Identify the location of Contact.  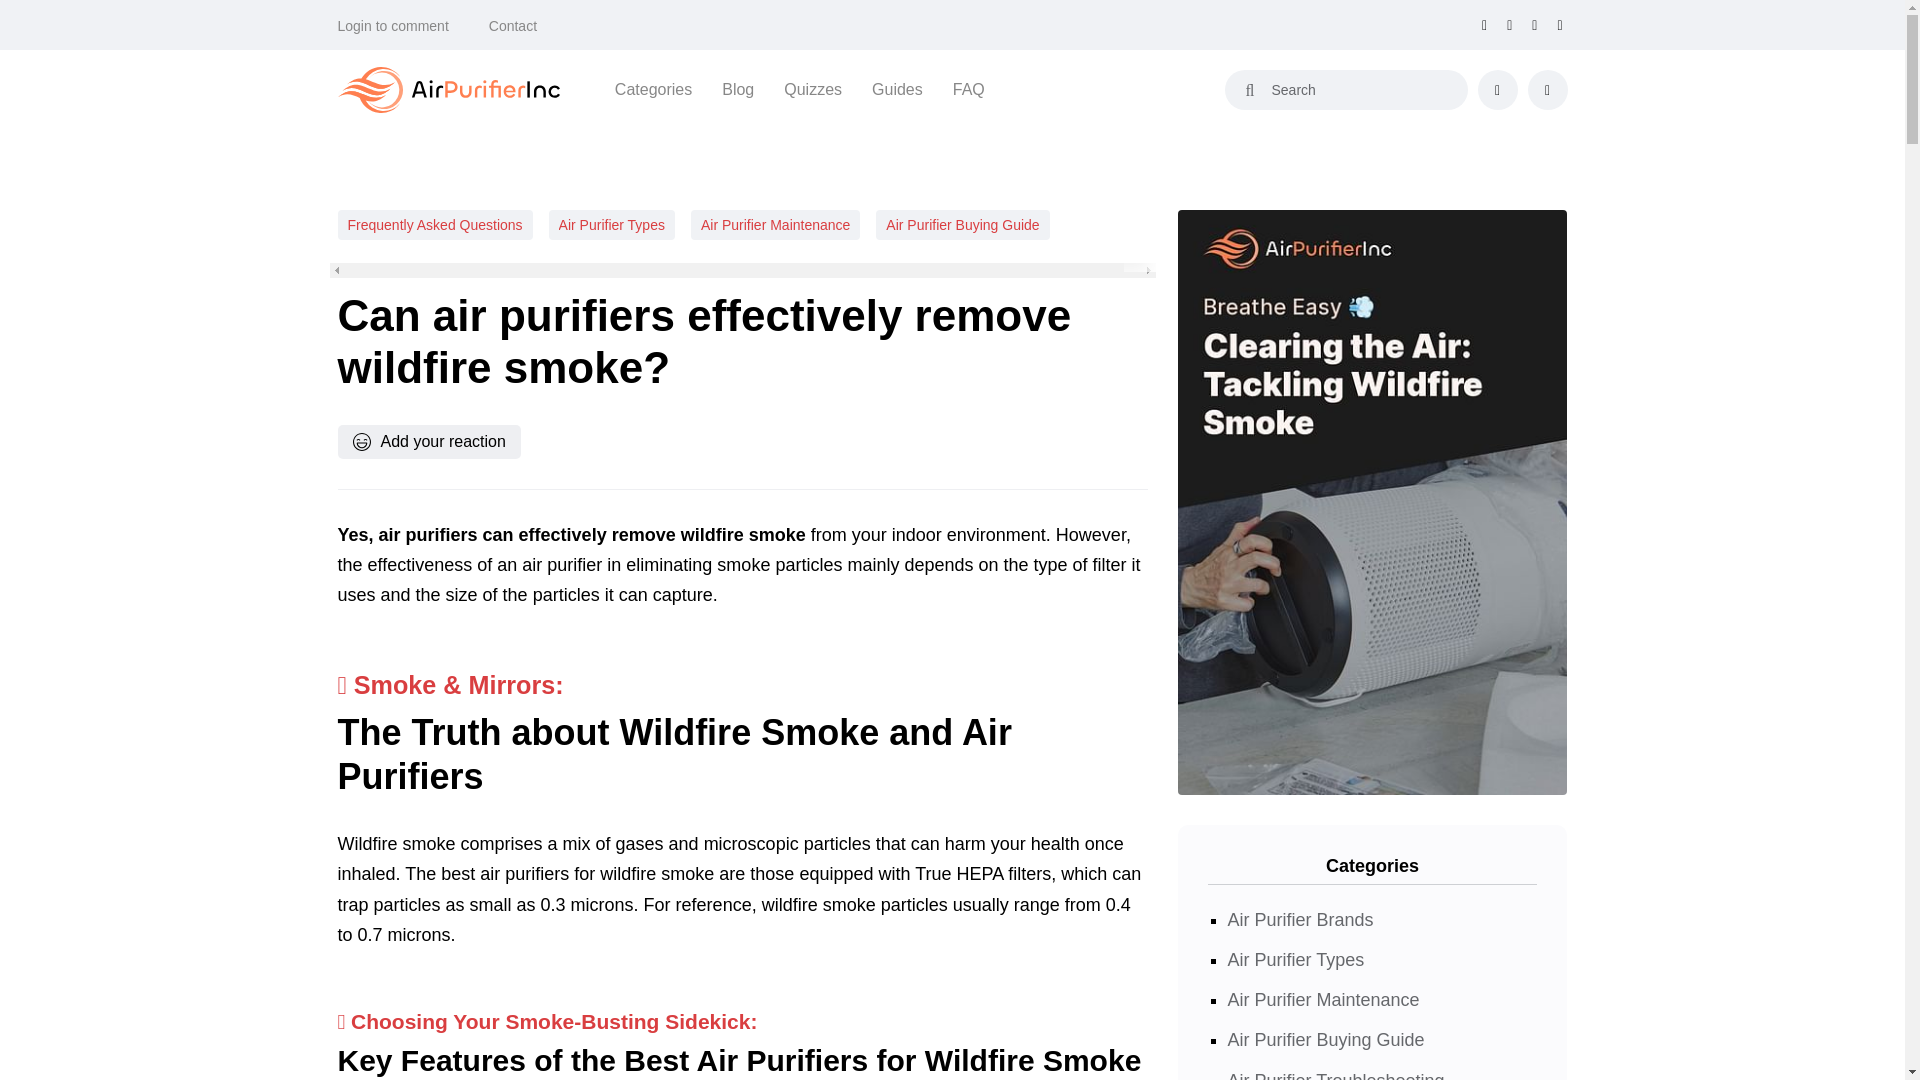
(513, 26).